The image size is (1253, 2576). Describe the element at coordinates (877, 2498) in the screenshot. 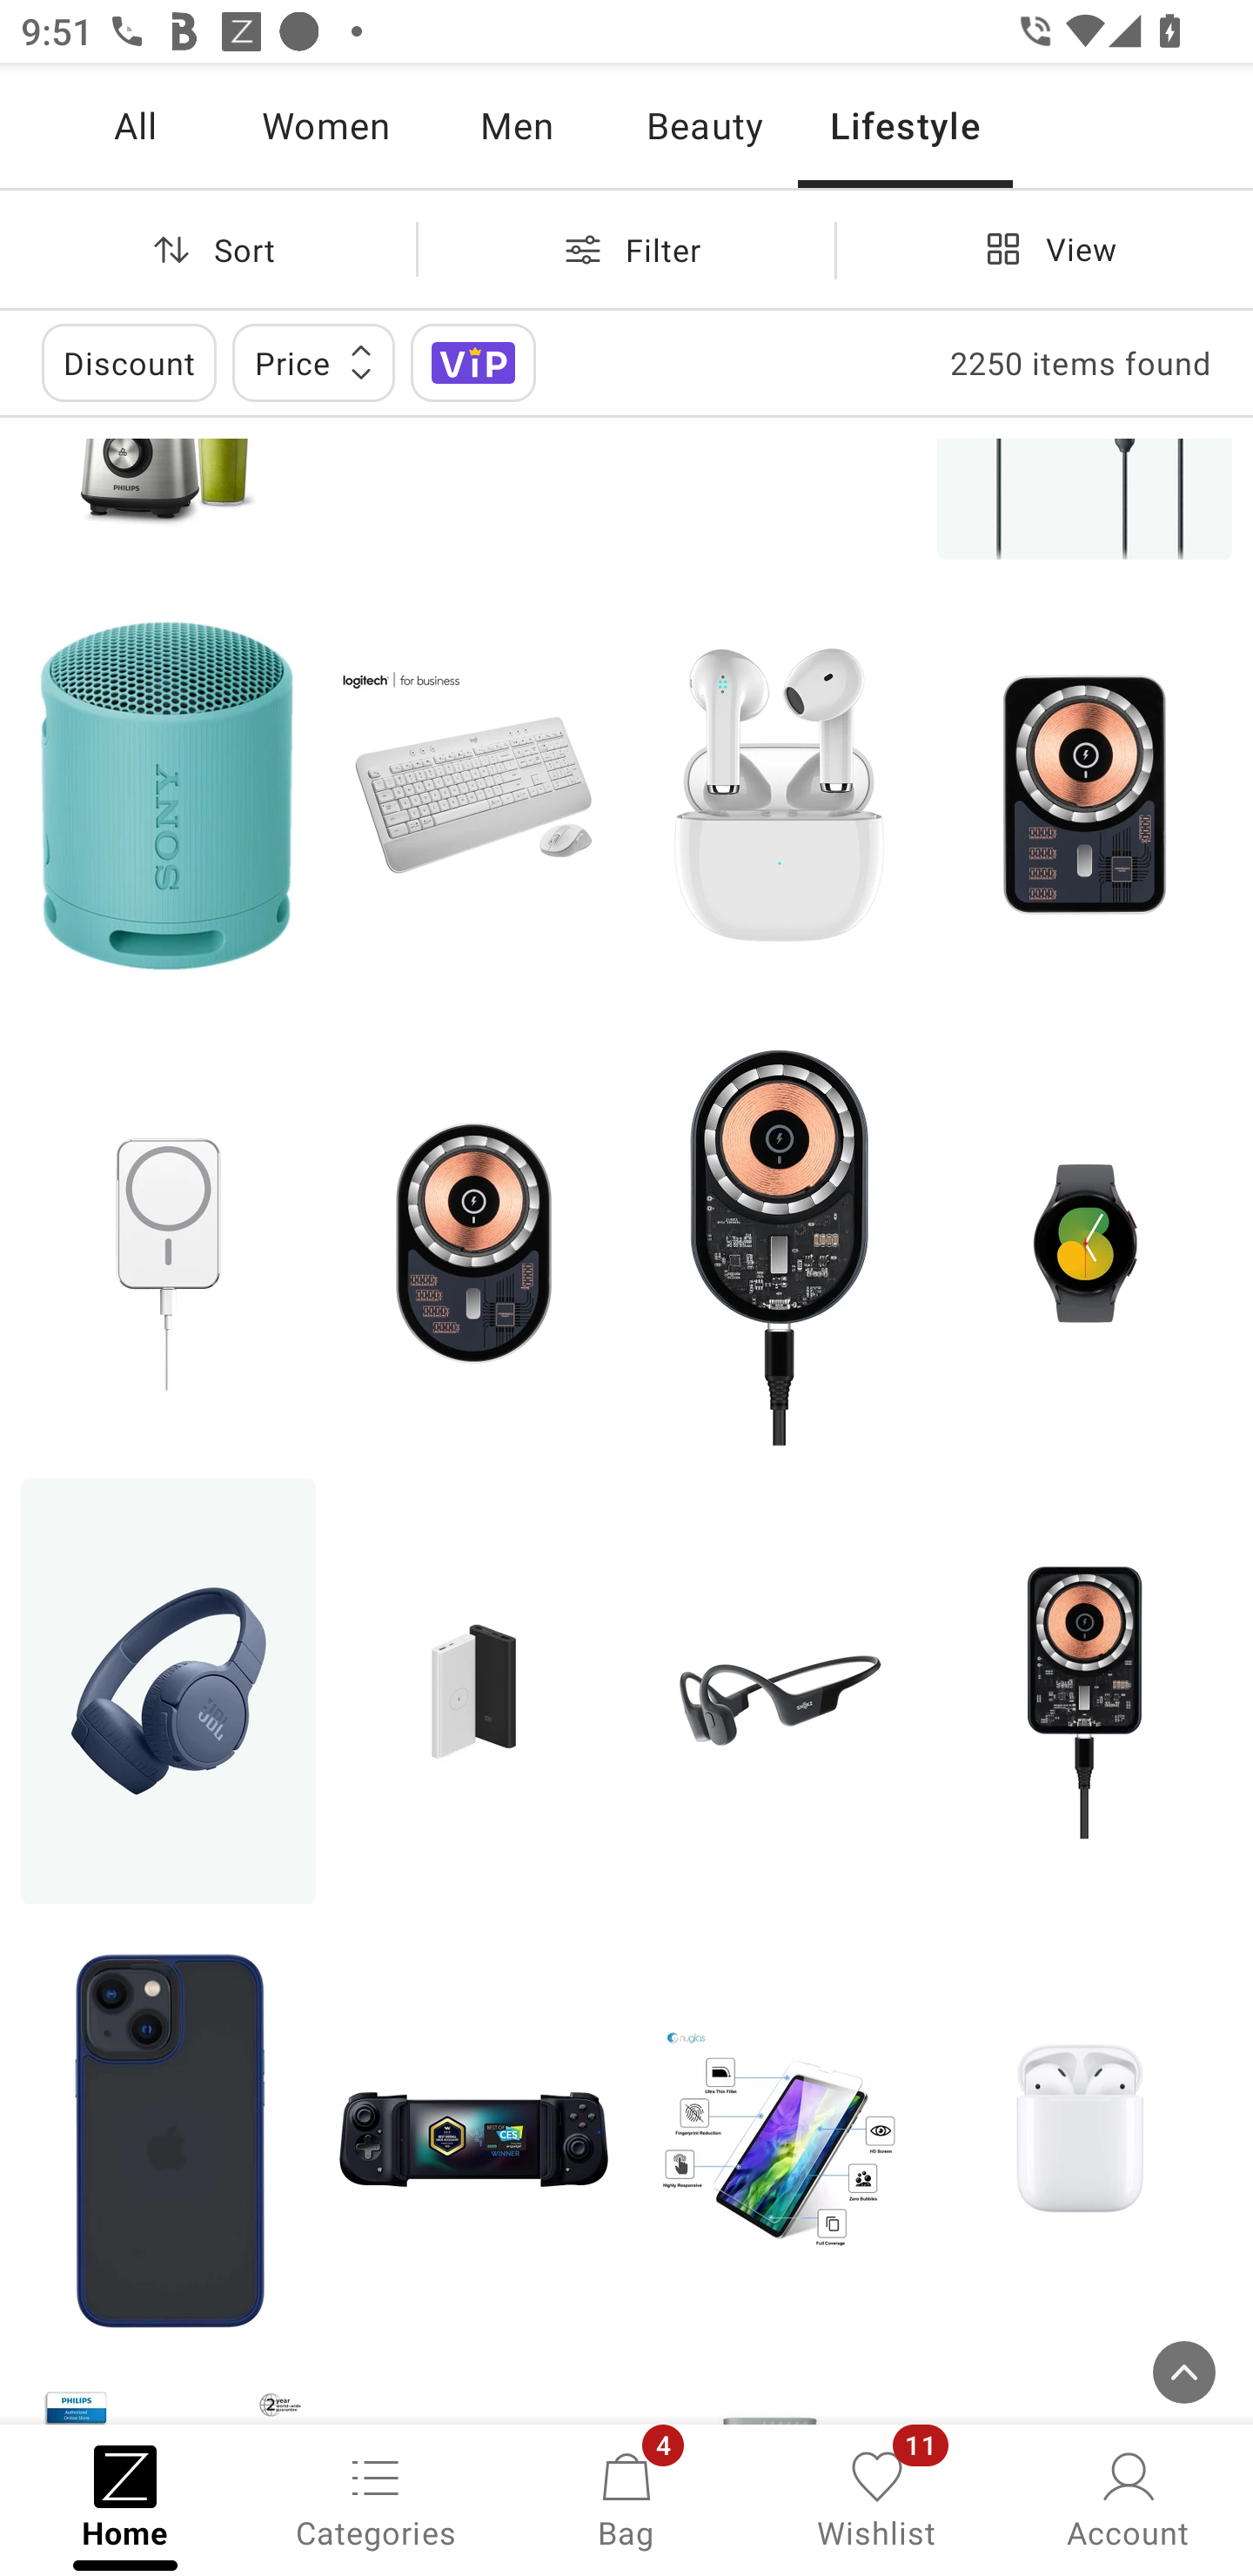

I see `Wishlist, 11 new notifications Wishlist` at that location.